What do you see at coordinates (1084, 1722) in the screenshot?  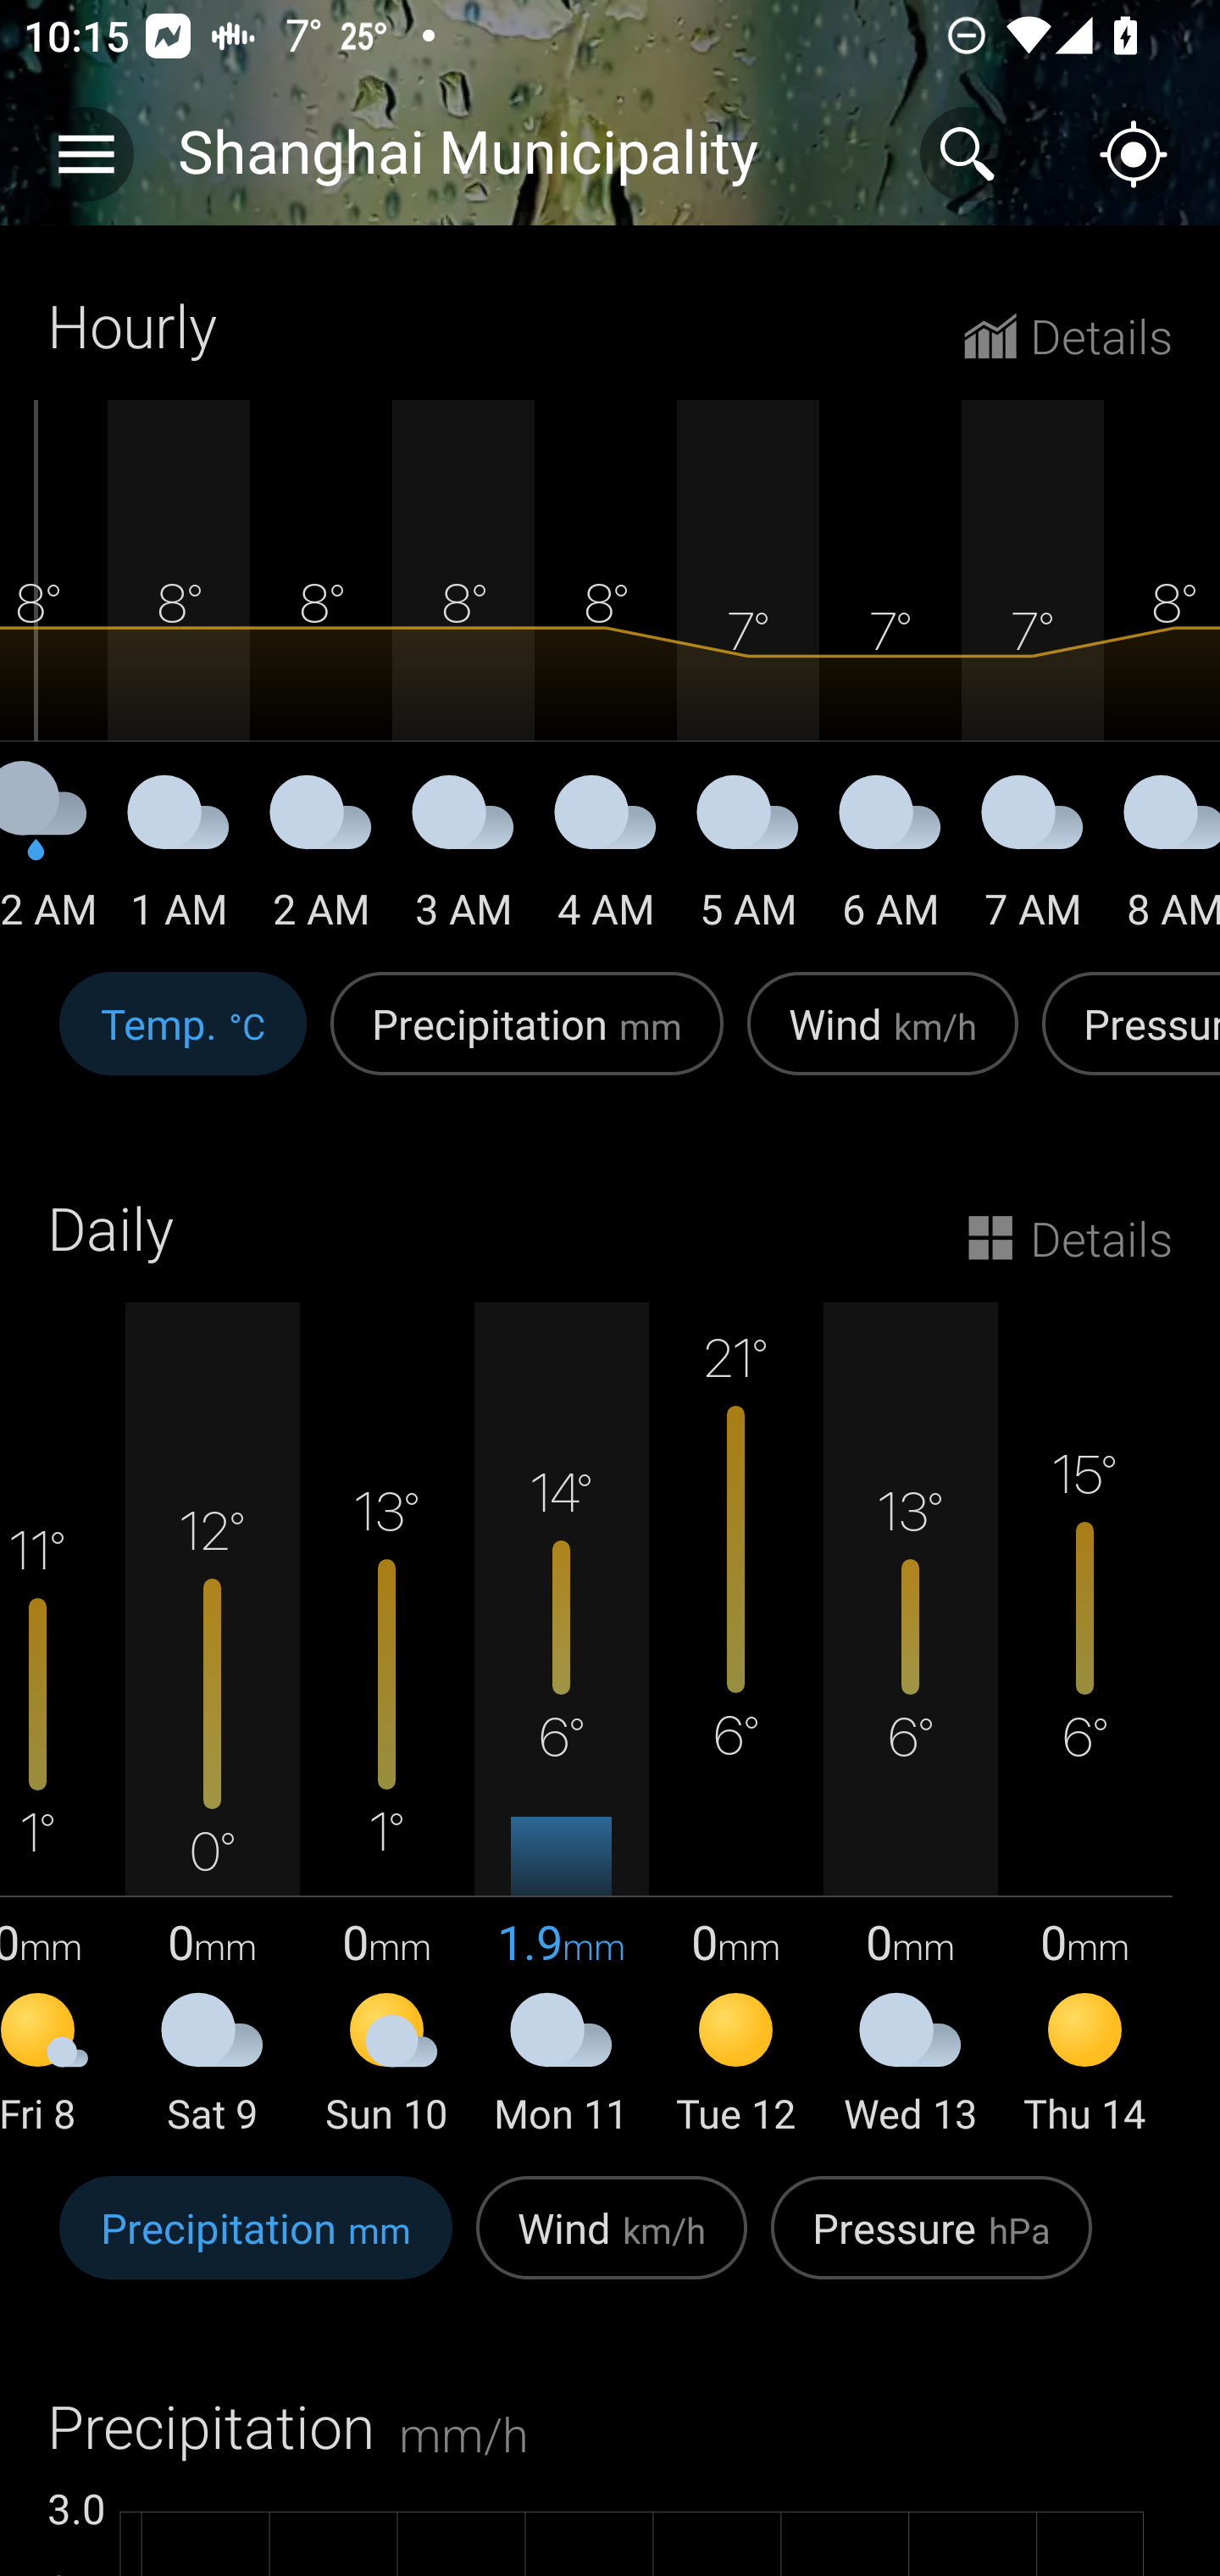 I see `15° 6° 0 mm Thu 14` at bounding box center [1084, 1722].